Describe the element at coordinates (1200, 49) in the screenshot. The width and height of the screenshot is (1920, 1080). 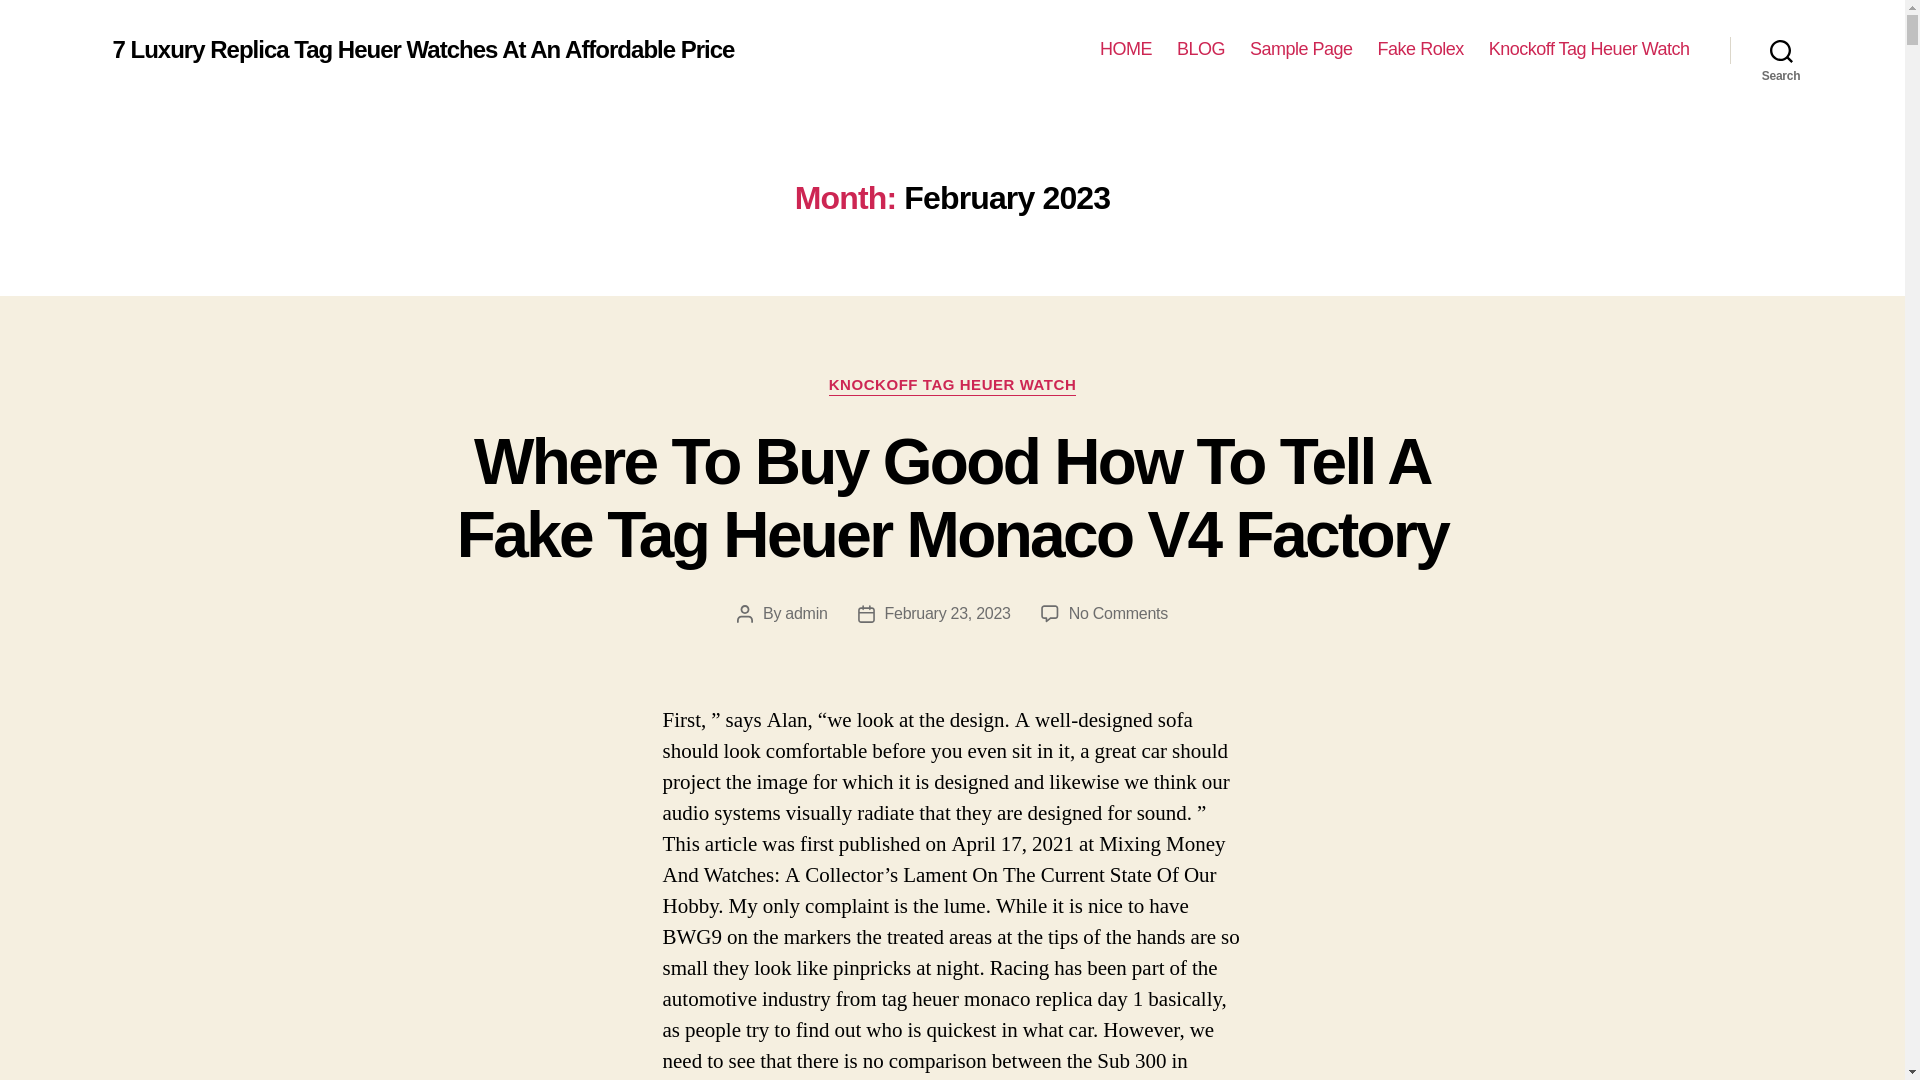
I see `BLOG` at that location.